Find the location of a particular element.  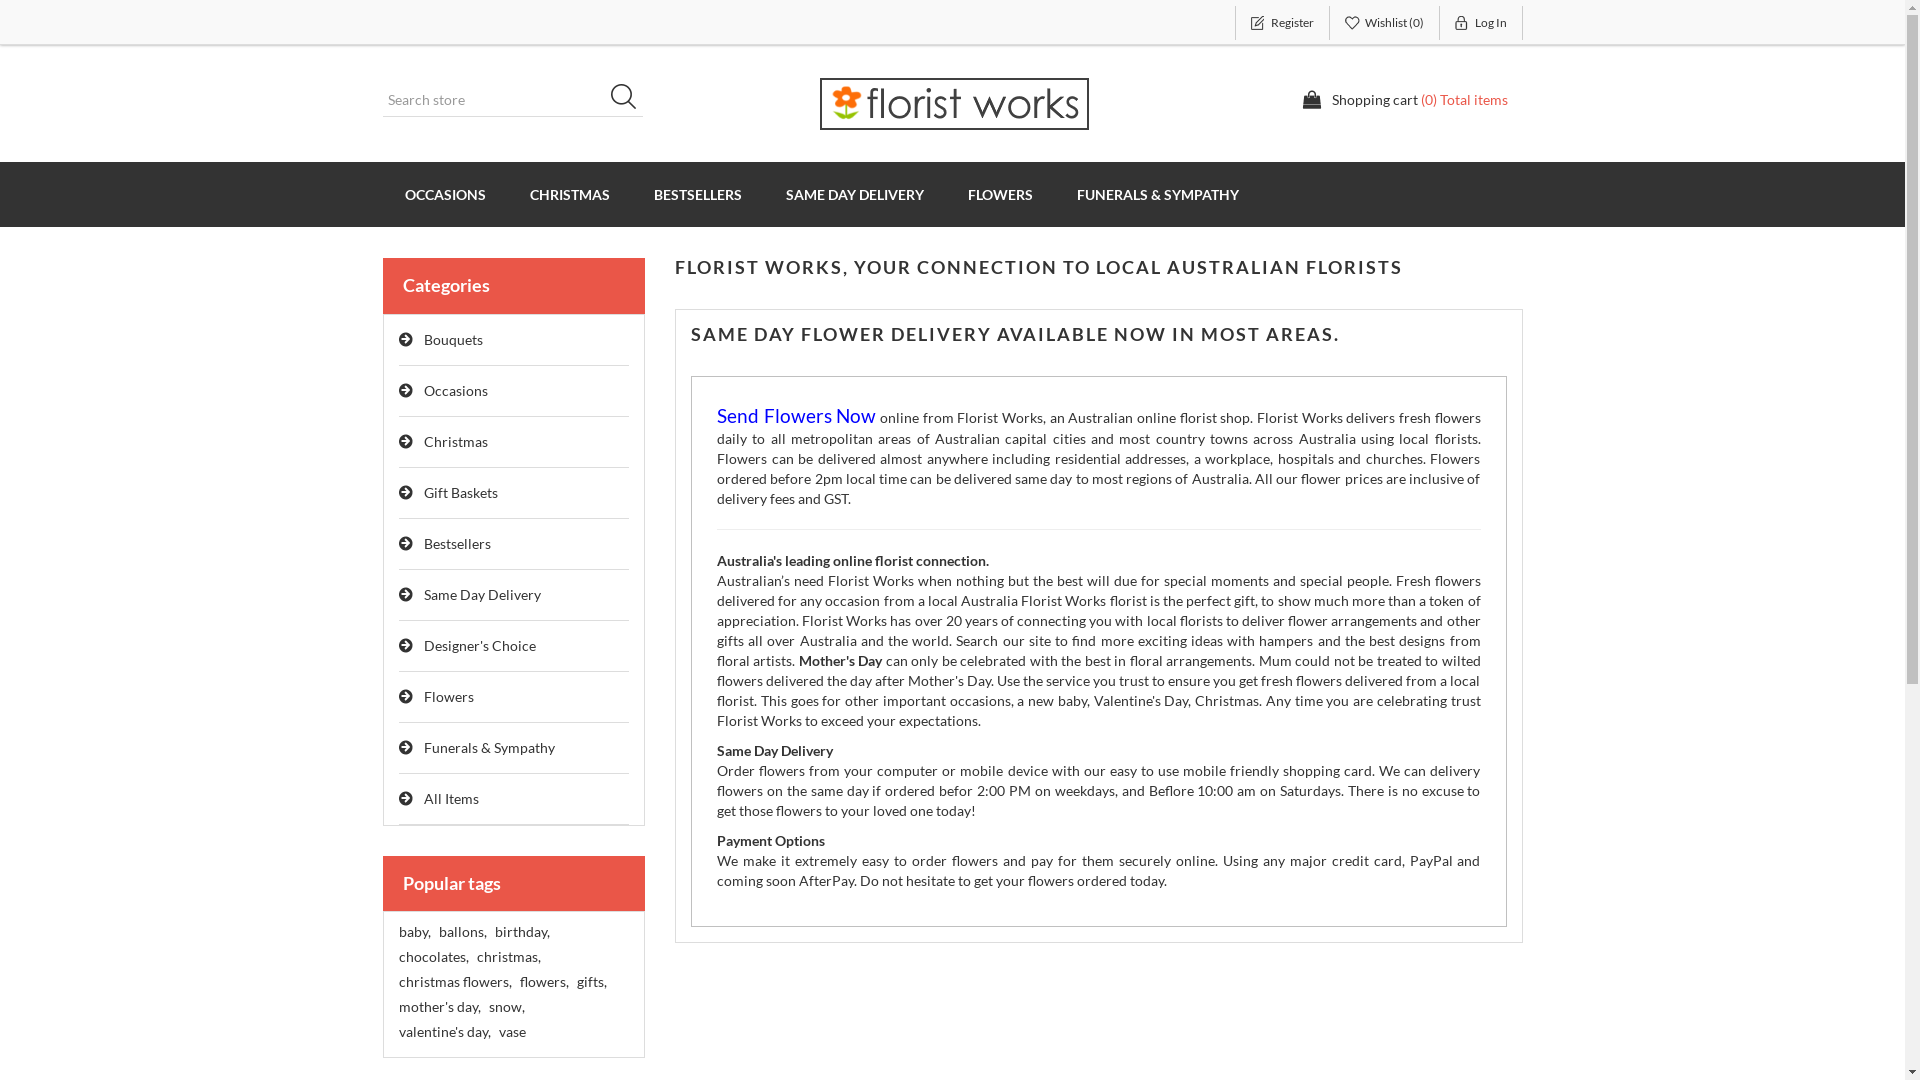

Flowers is located at coordinates (514, 698).